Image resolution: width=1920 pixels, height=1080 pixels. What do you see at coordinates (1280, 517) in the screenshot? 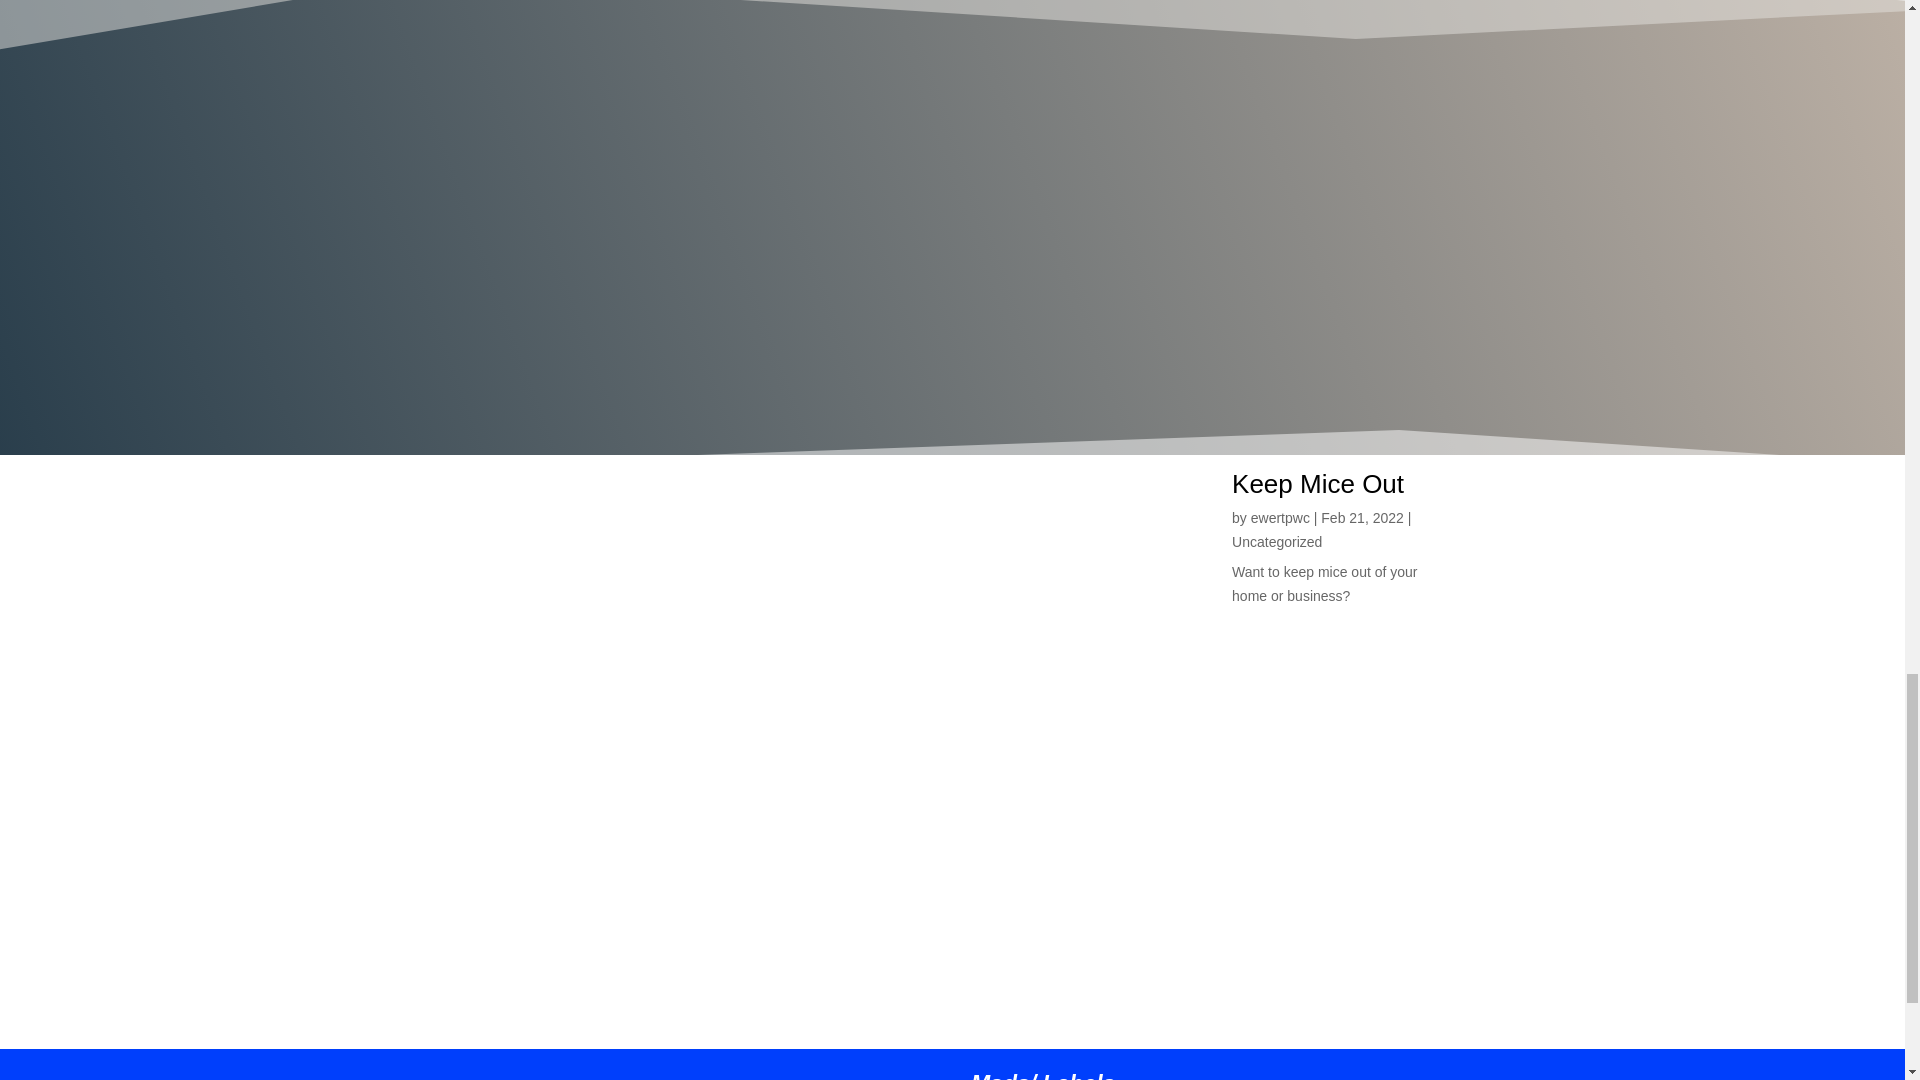
I see `Posts by ewertpwc` at bounding box center [1280, 517].